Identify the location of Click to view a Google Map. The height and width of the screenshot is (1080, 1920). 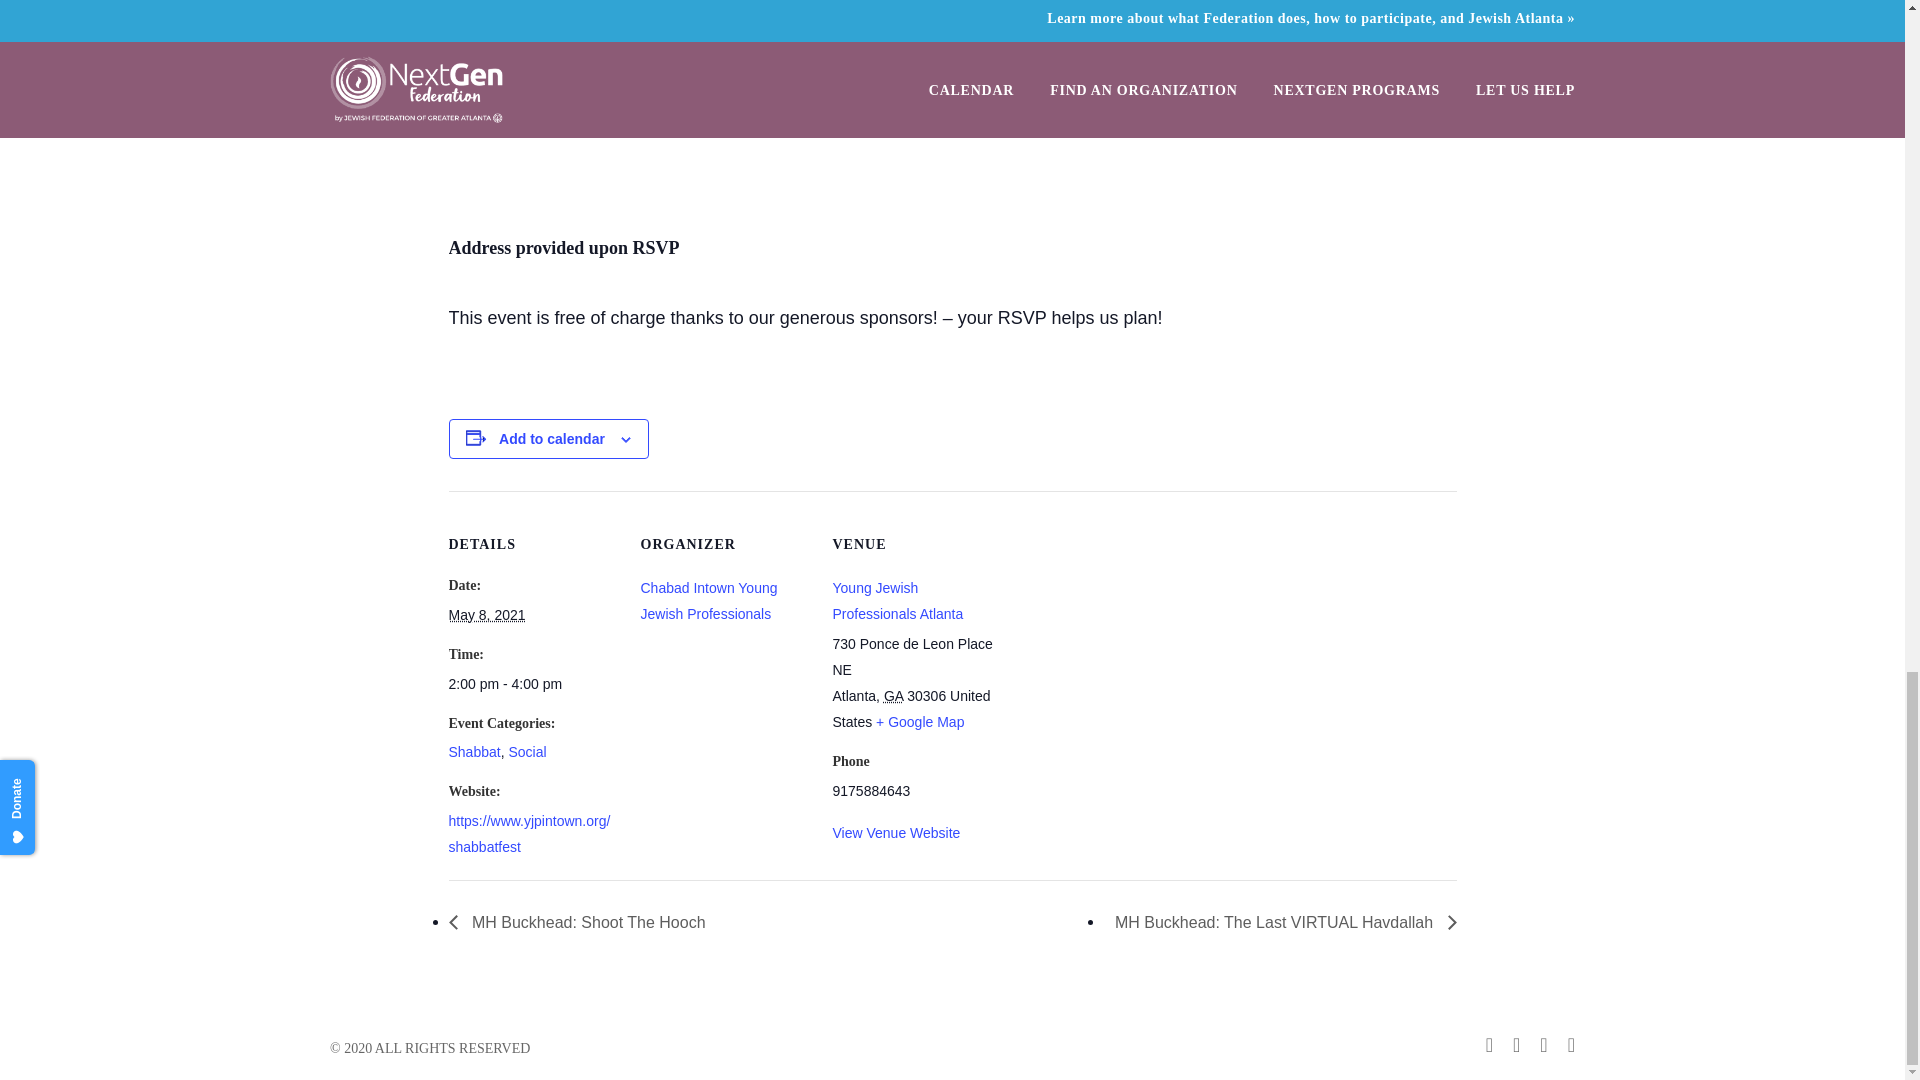
(919, 722).